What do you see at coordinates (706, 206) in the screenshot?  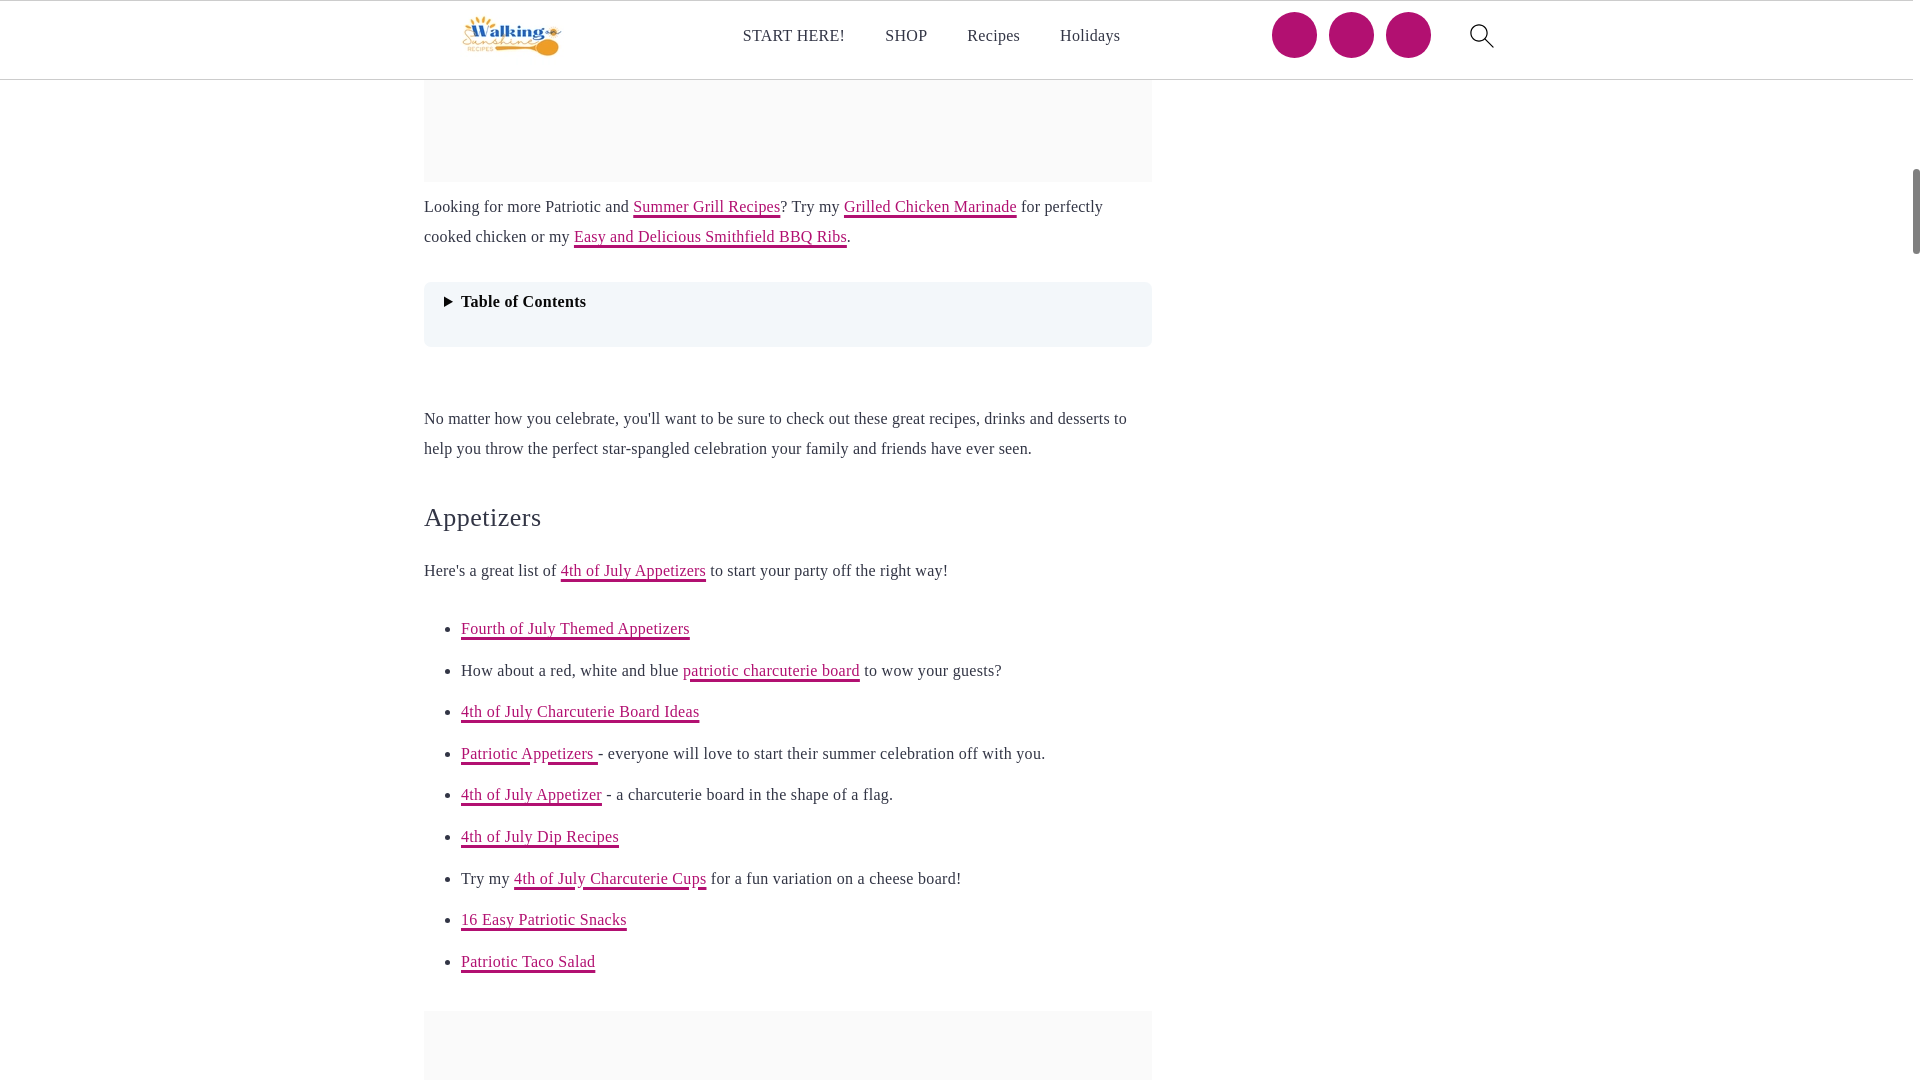 I see `Summer Grill Recipes` at bounding box center [706, 206].